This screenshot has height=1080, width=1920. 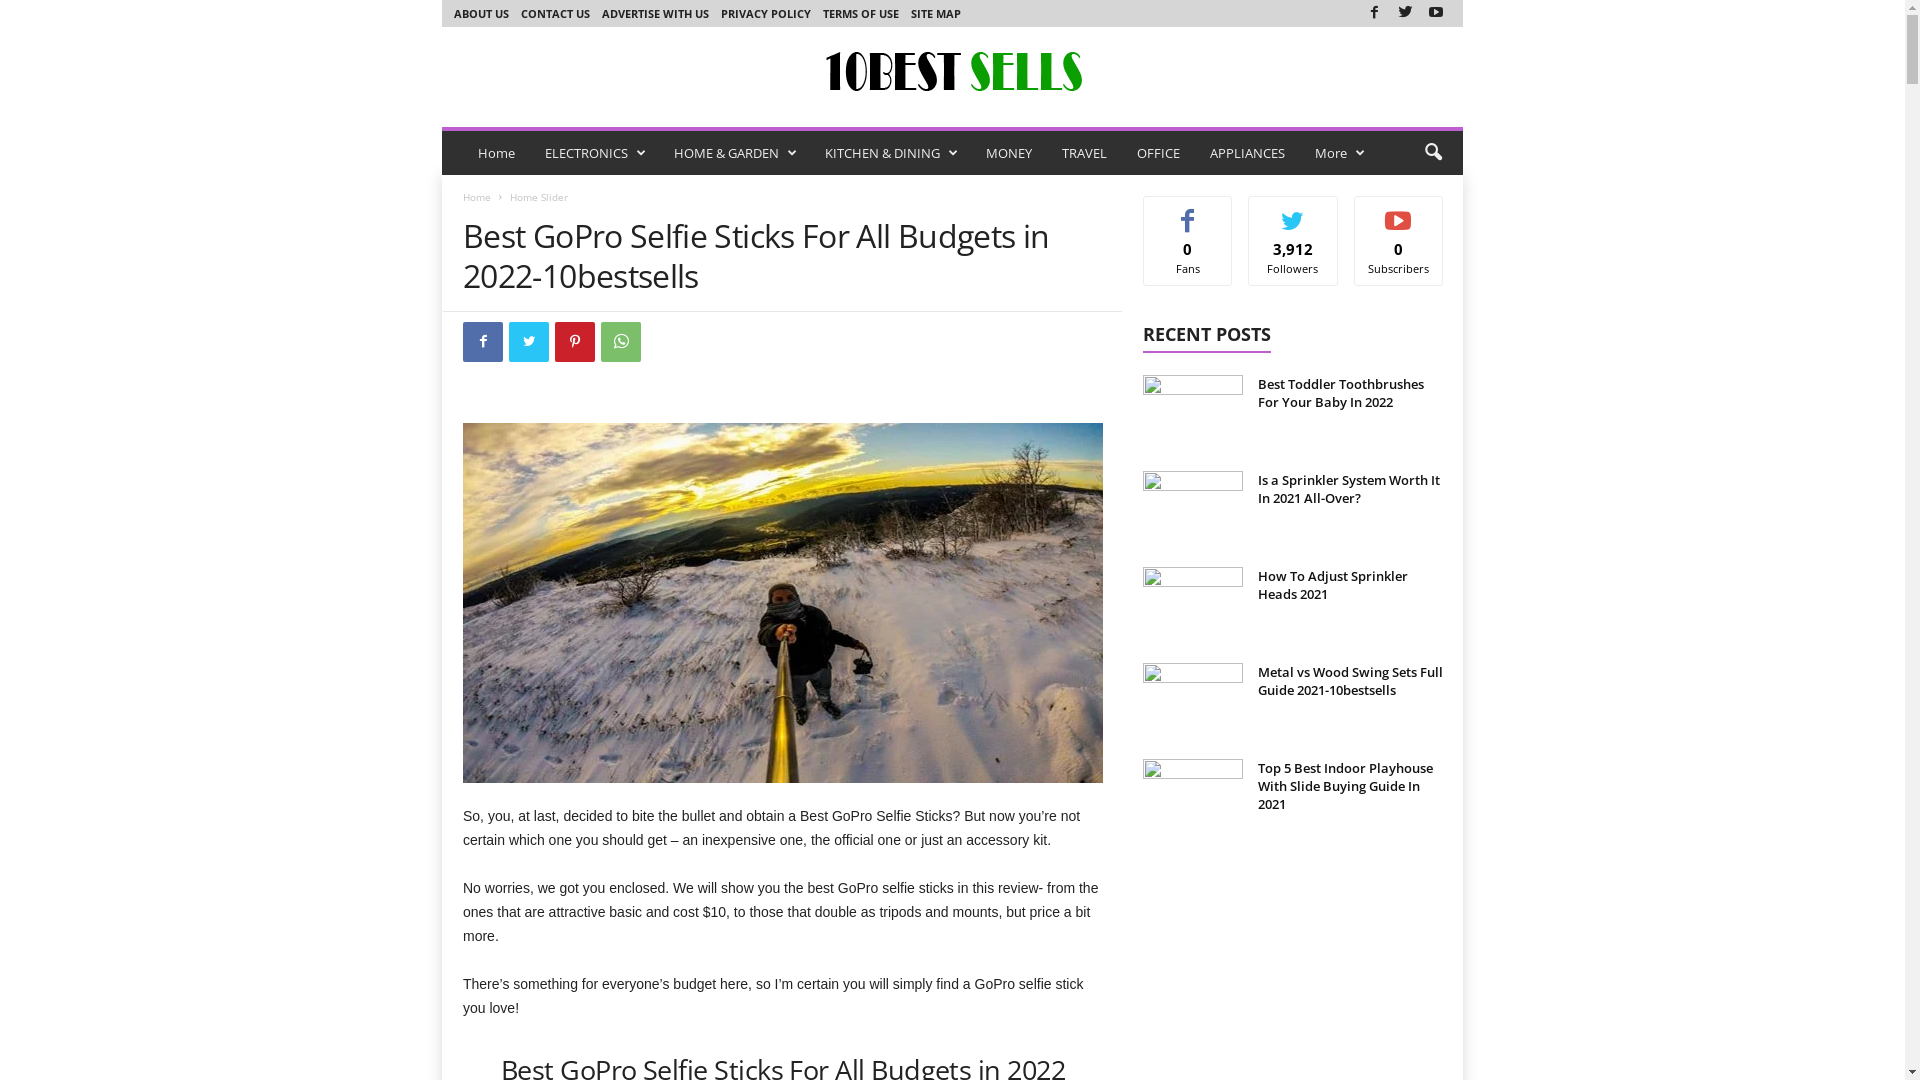 What do you see at coordinates (936, 14) in the screenshot?
I see `SITE MAP` at bounding box center [936, 14].